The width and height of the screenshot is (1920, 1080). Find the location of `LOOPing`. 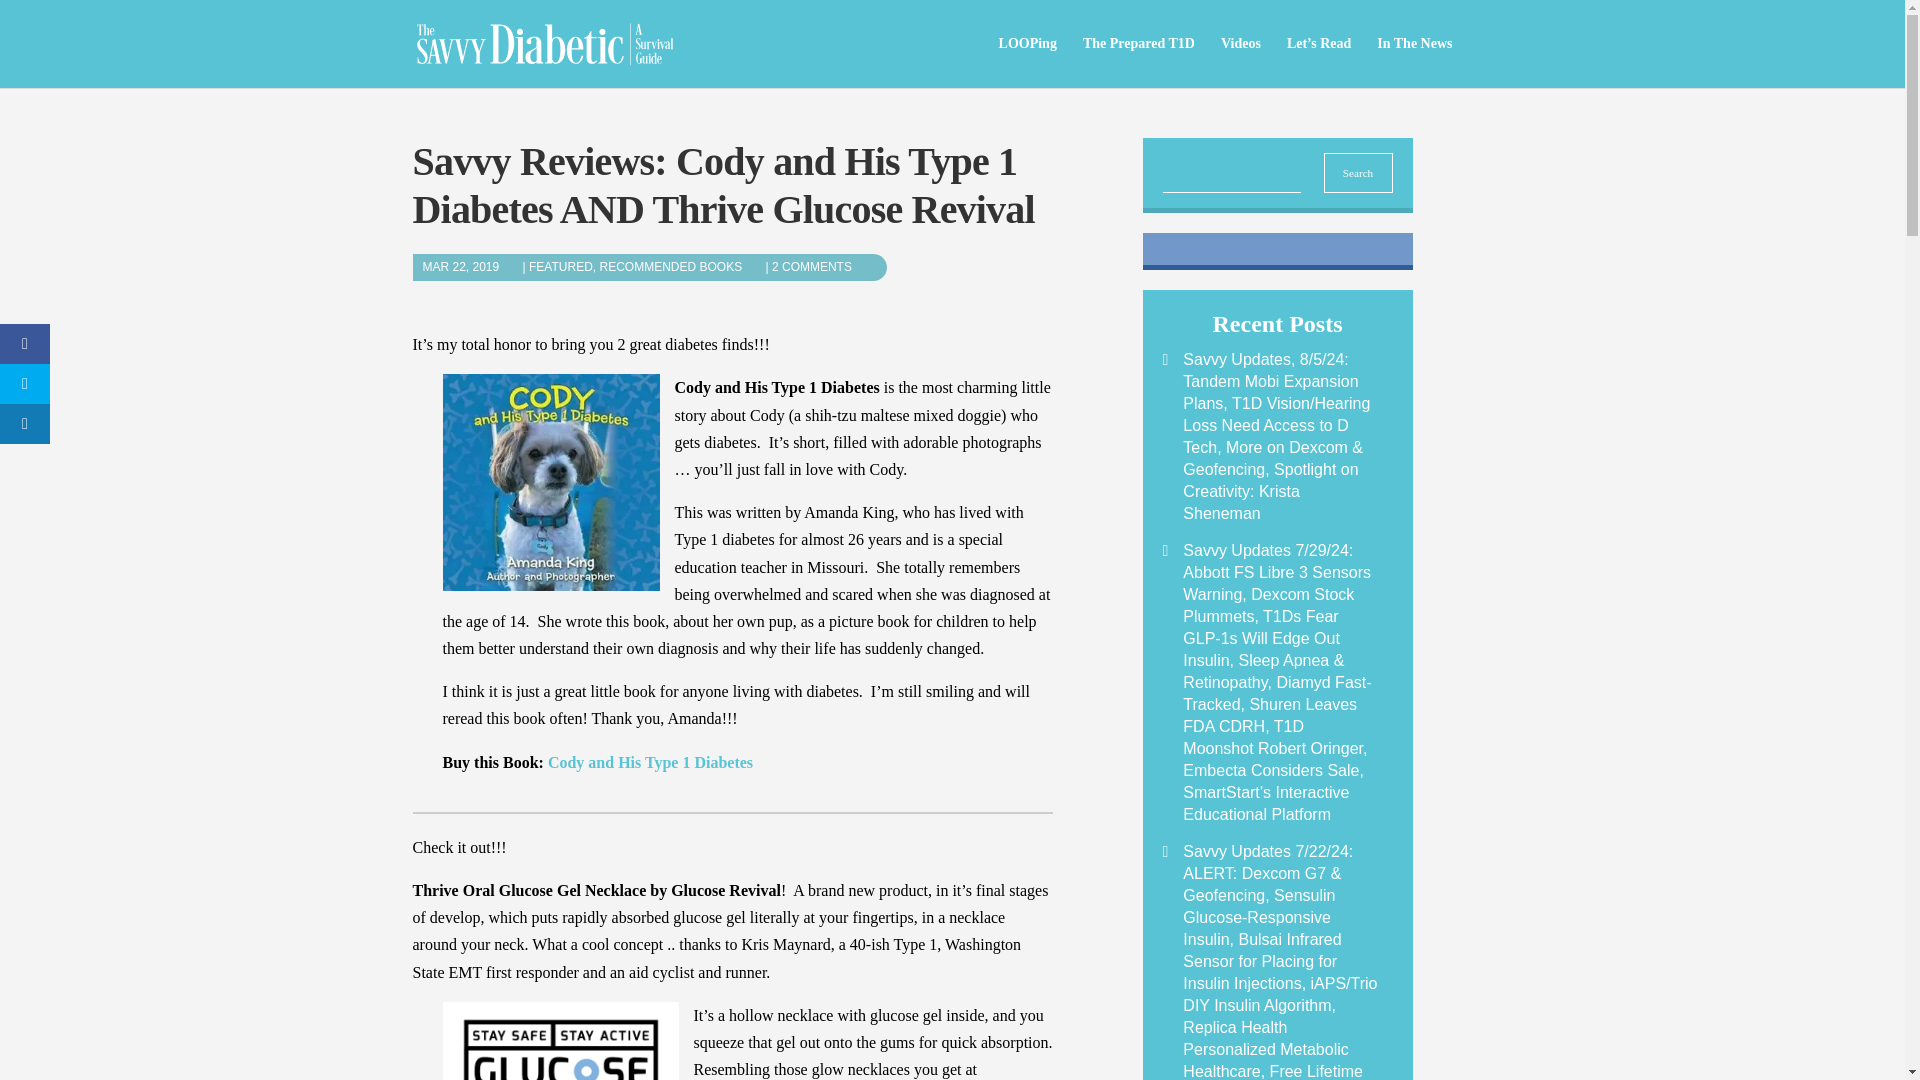

LOOPing is located at coordinates (1028, 62).